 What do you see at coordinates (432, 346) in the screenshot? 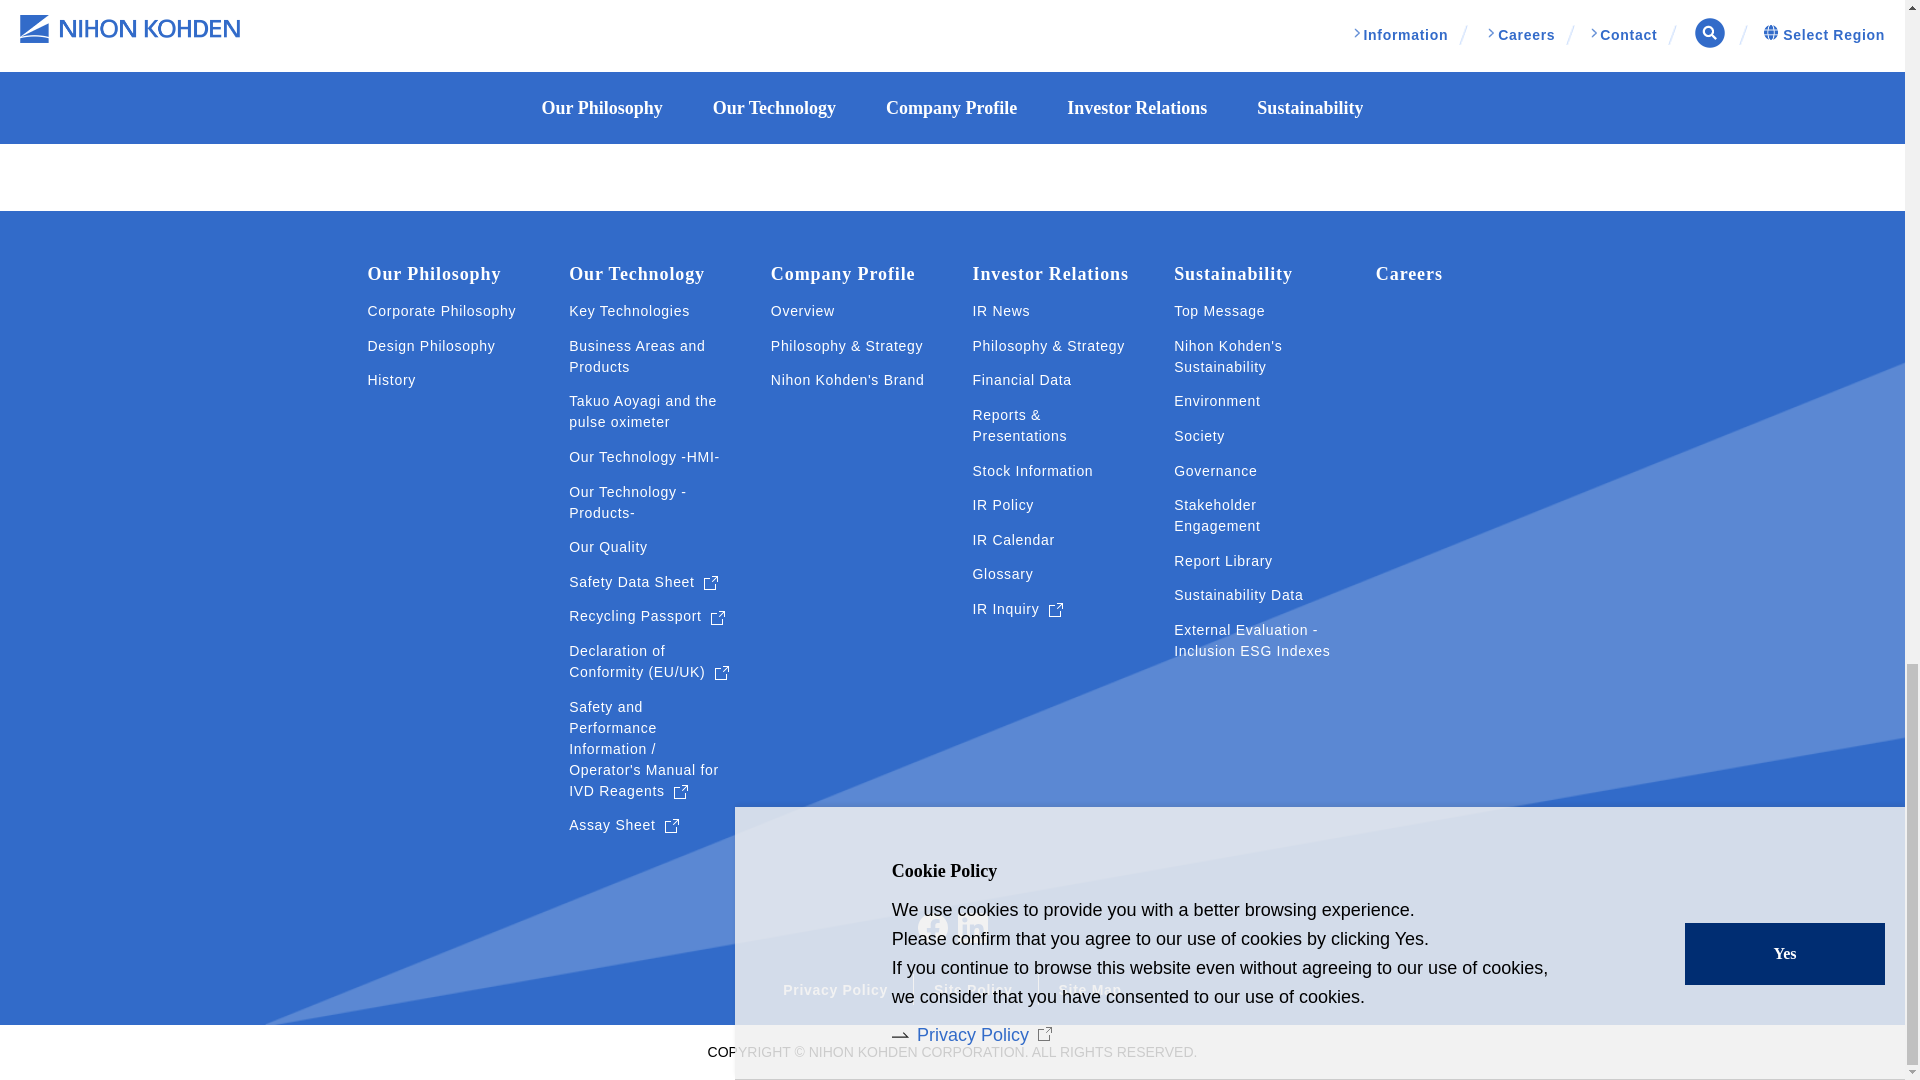
I see `Design Philosophy` at bounding box center [432, 346].